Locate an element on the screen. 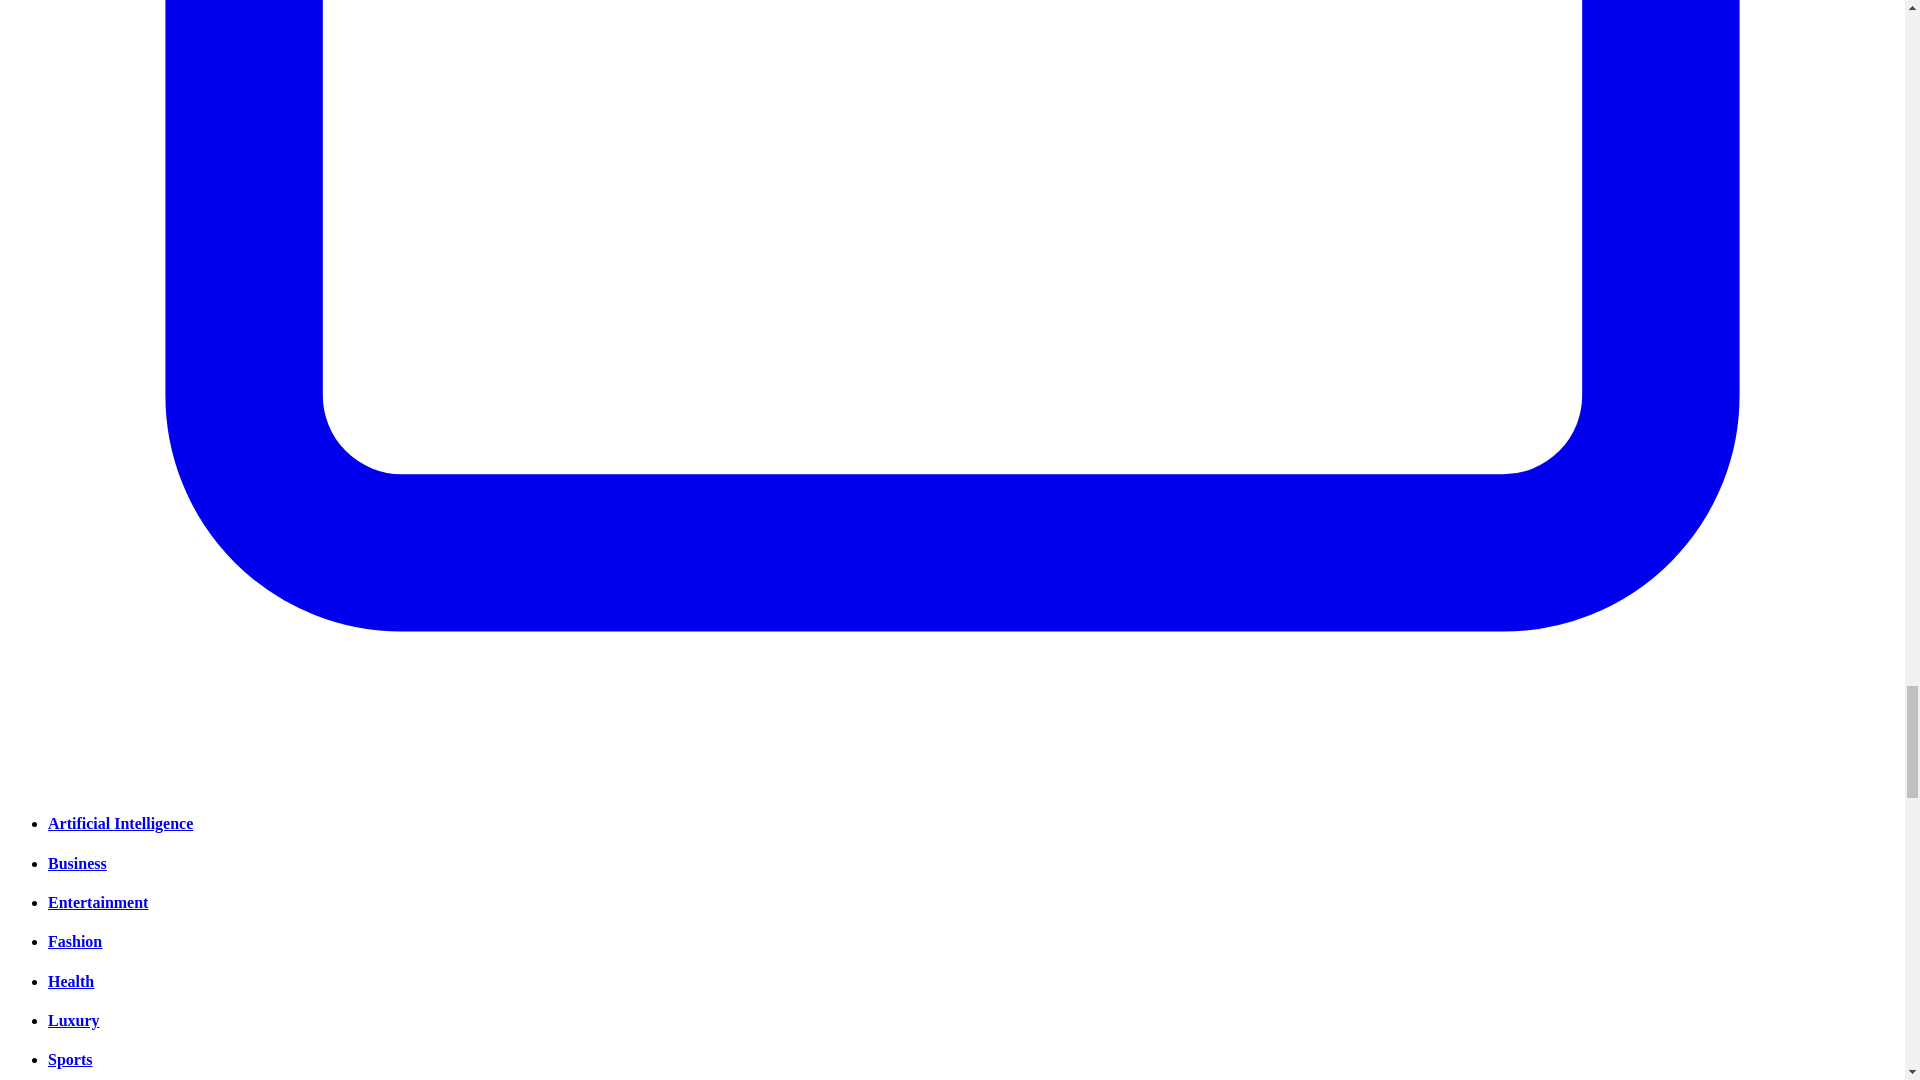 The width and height of the screenshot is (1920, 1080). Business is located at coordinates (78, 863).